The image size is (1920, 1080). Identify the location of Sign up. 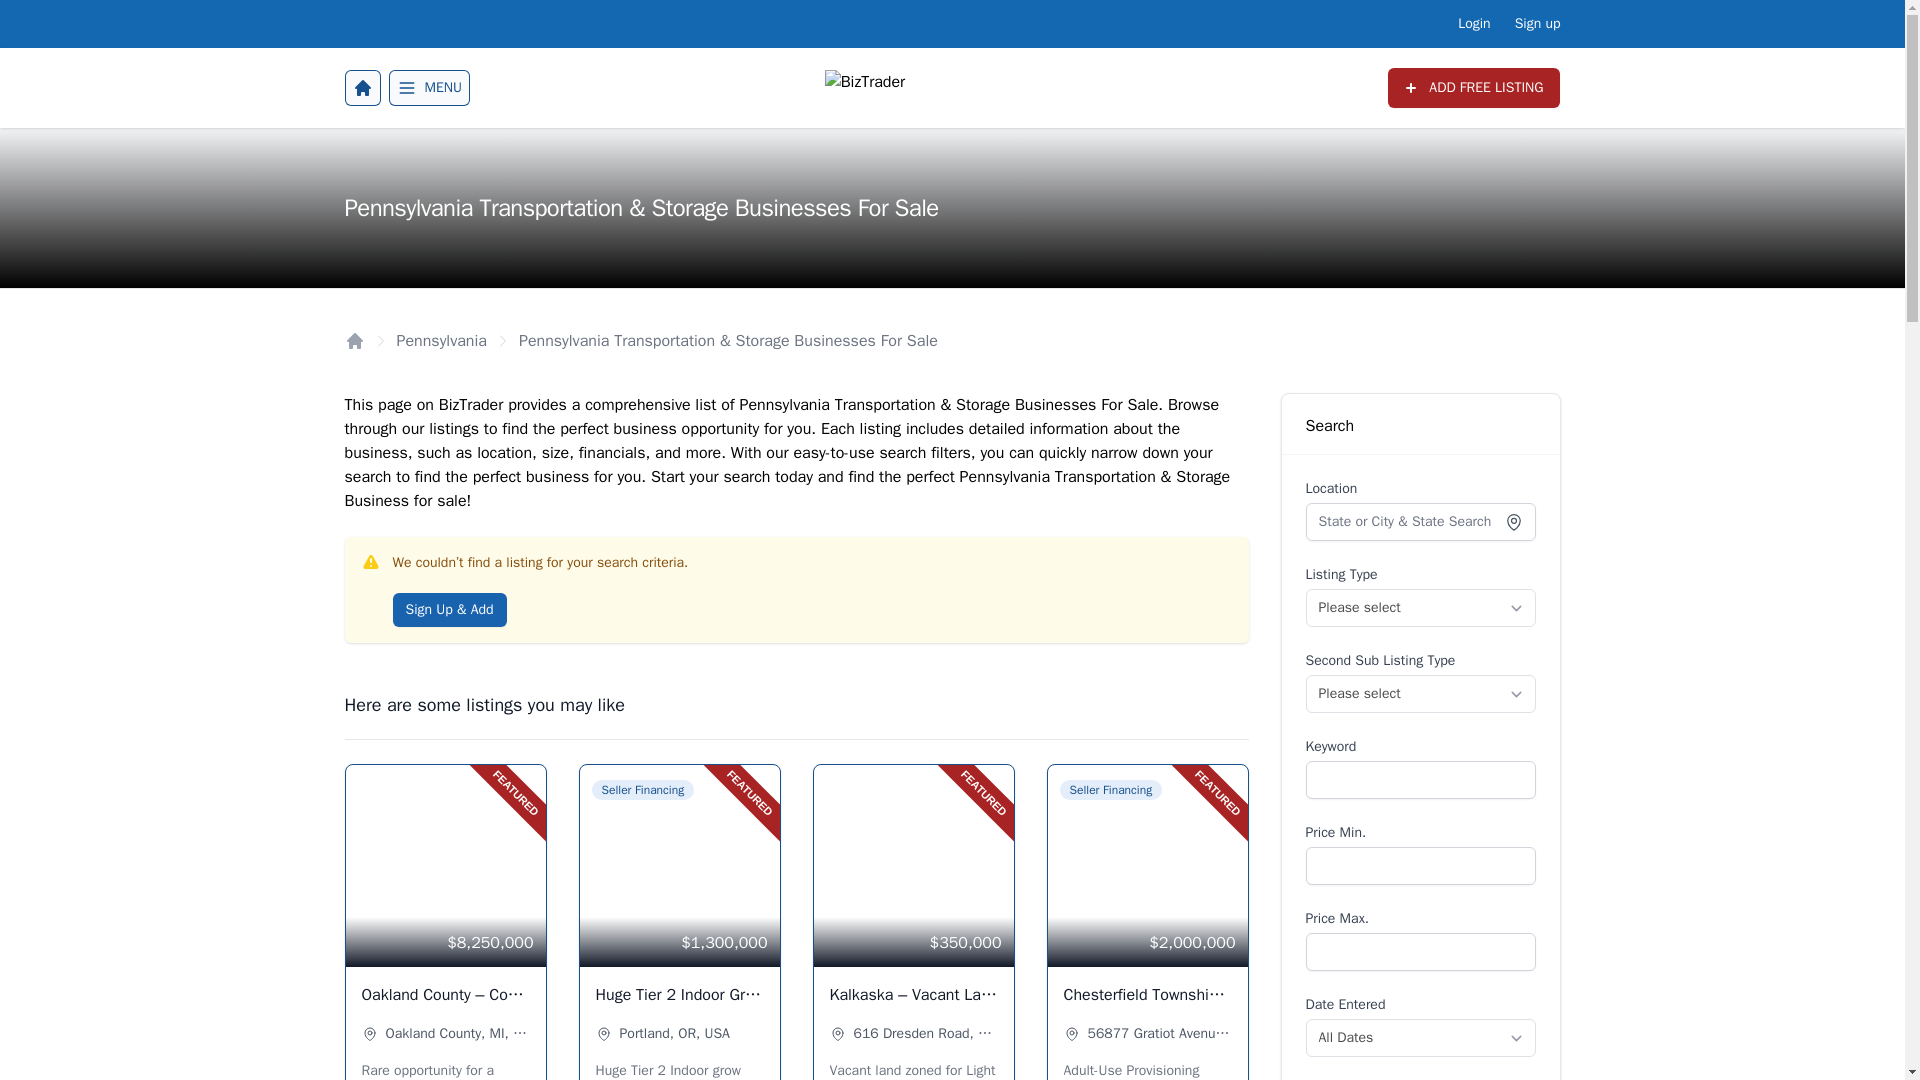
(1537, 24).